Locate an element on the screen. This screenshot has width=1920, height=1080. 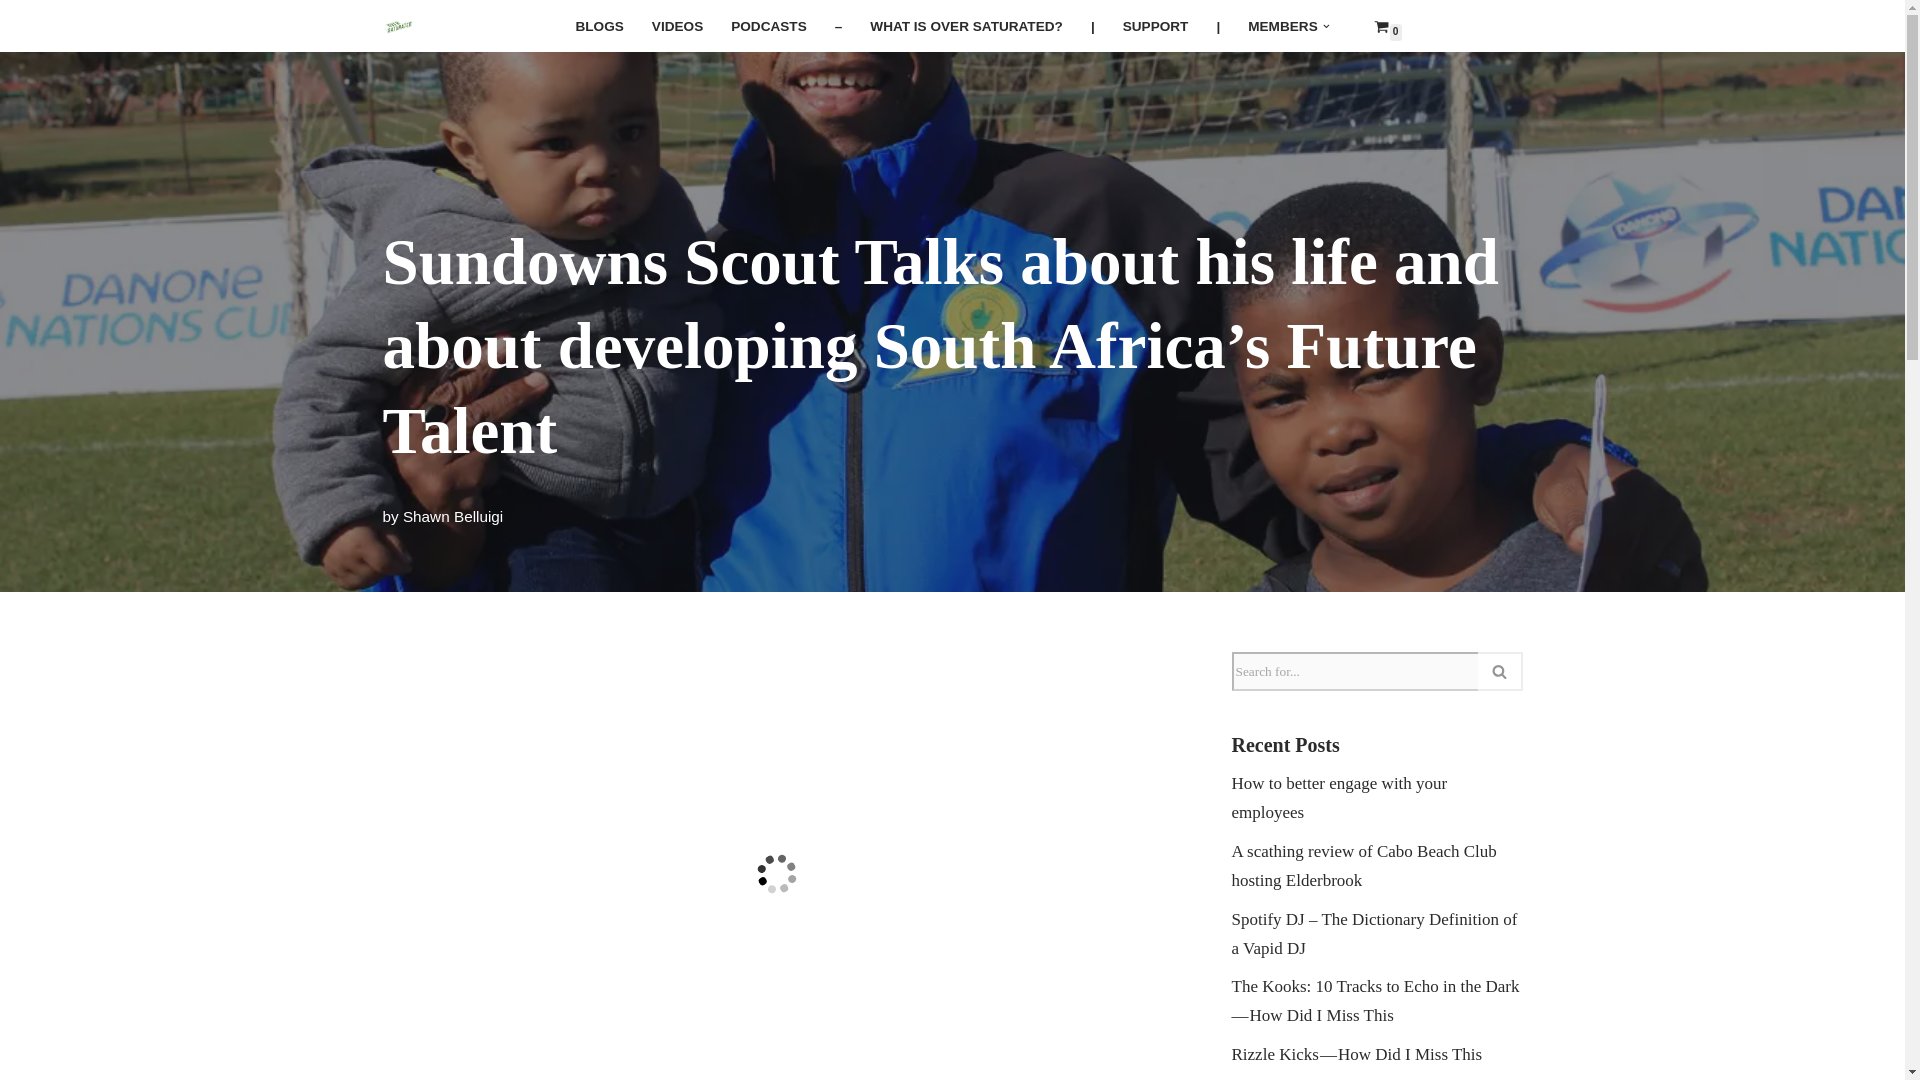
Shawn Belluigi is located at coordinates (453, 516).